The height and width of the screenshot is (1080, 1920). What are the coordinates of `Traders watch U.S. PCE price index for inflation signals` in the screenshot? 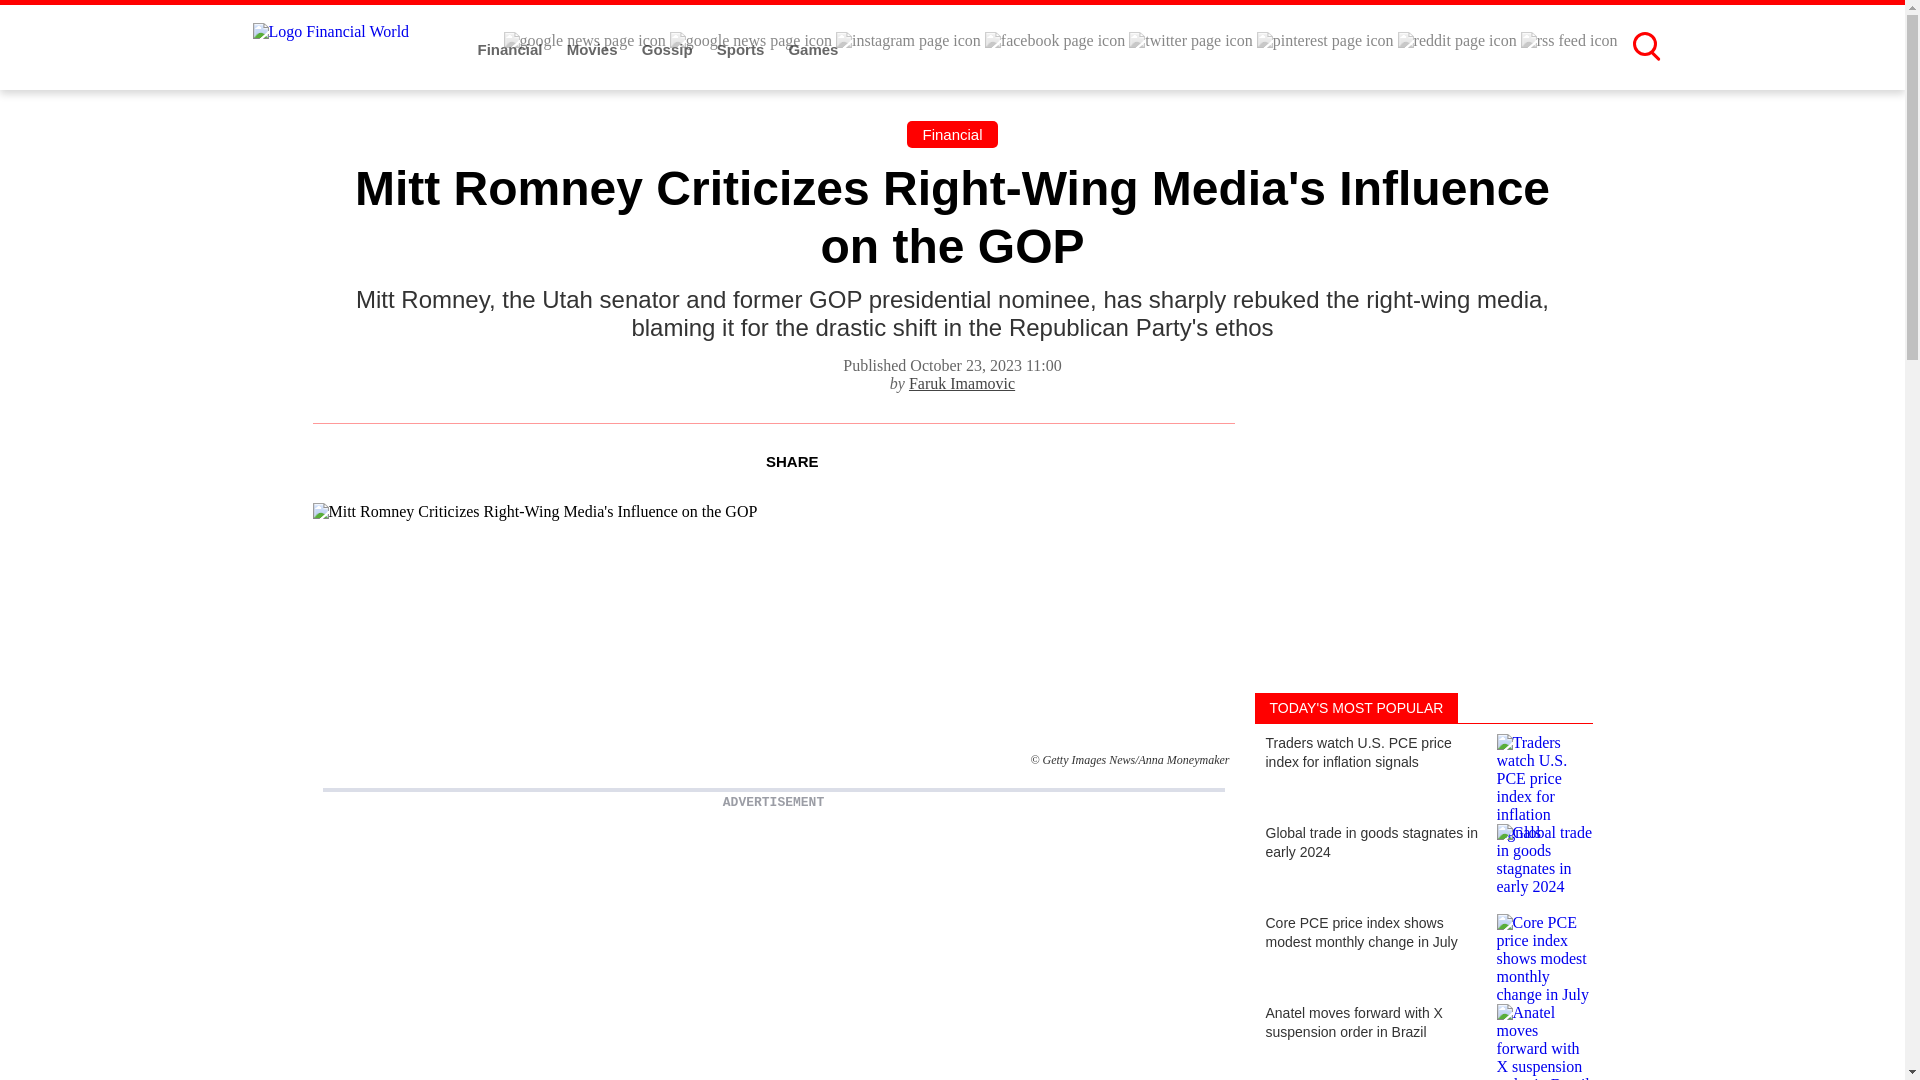 It's located at (1422, 768).